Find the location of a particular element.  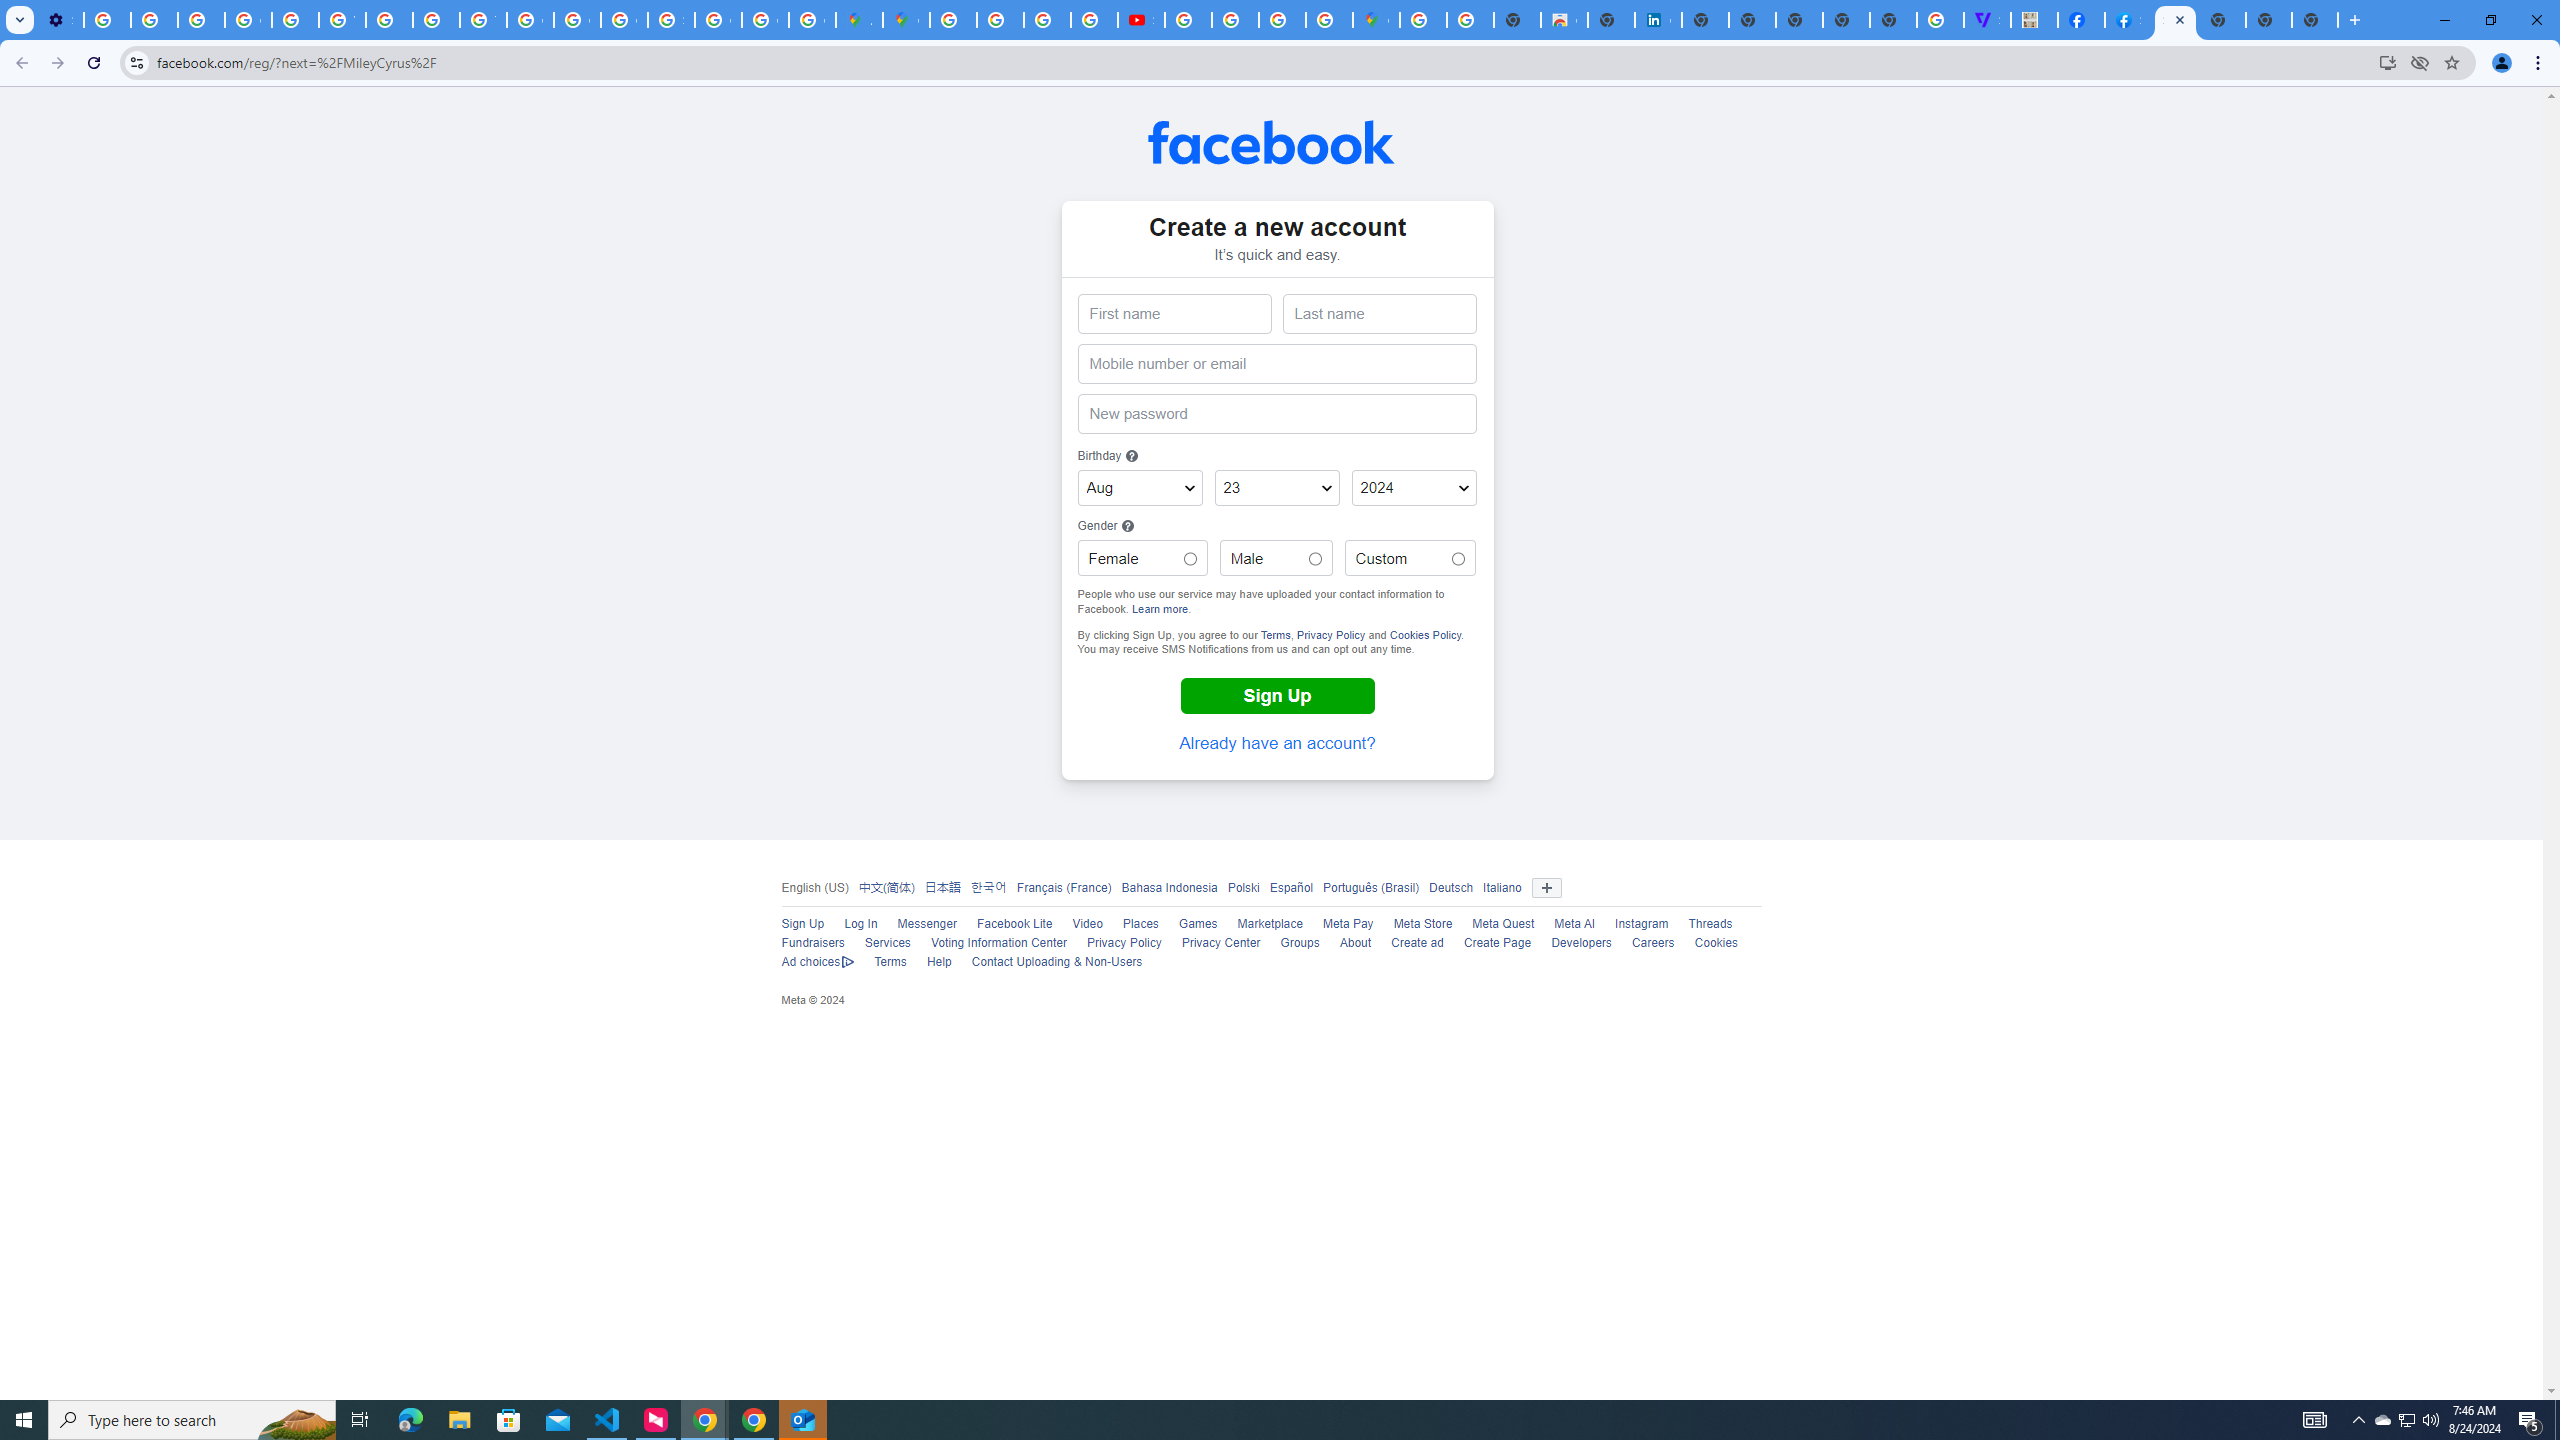

Reload is located at coordinates (93, 63).